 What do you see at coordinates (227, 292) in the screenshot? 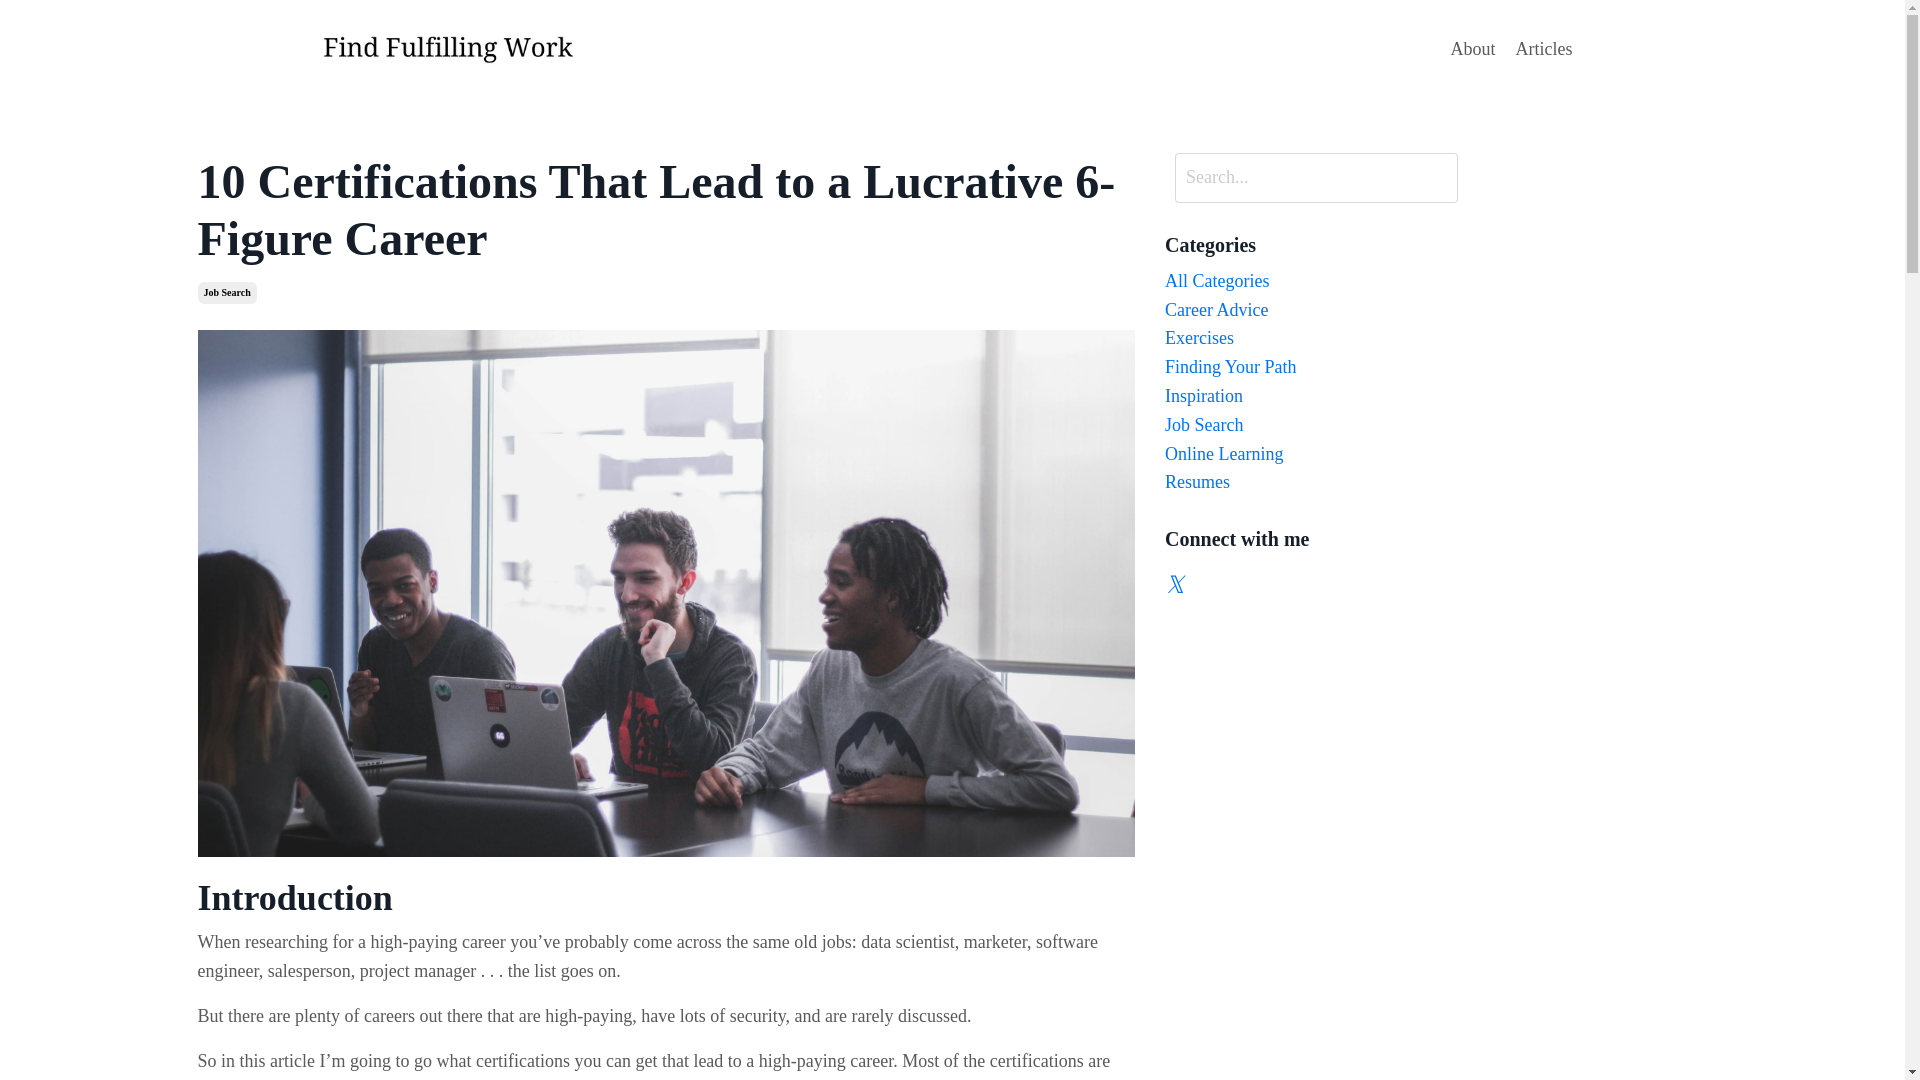
I see `Job Search` at bounding box center [227, 292].